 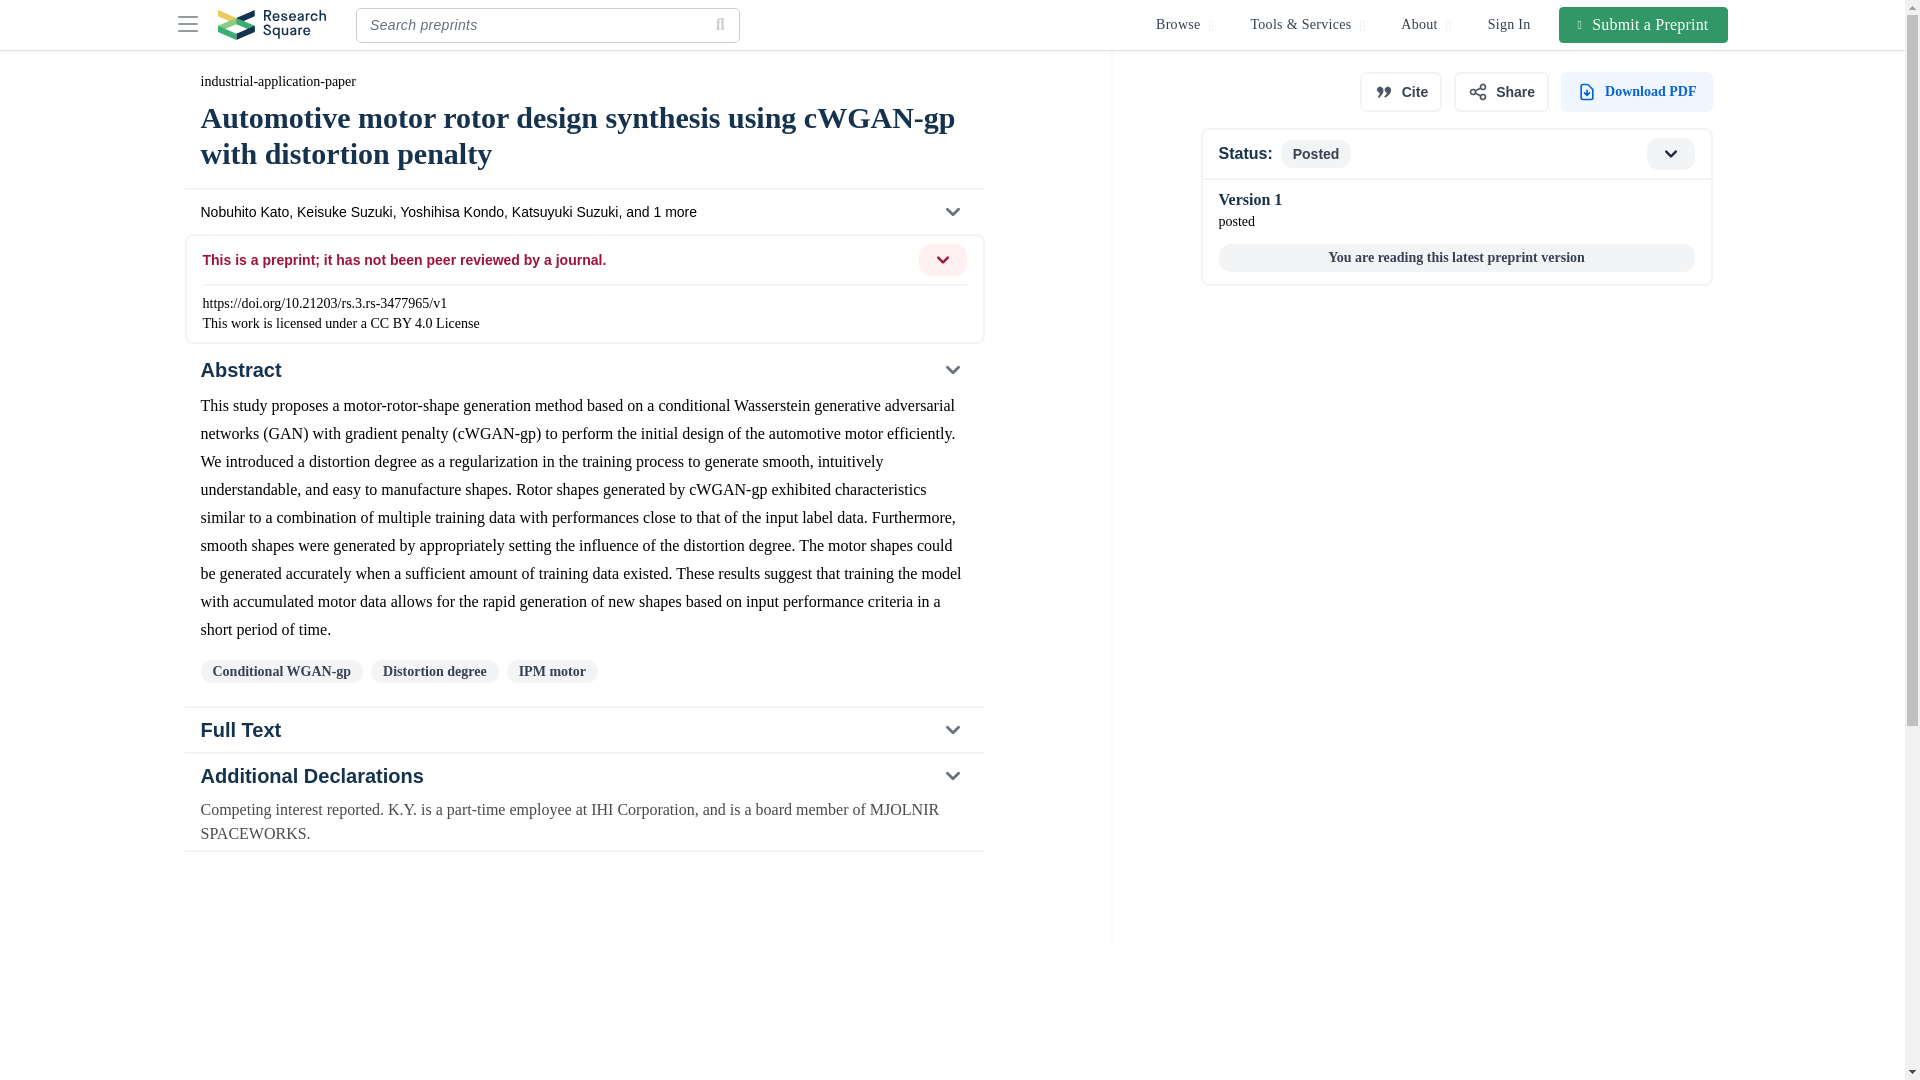 I want to click on Abstract, so click(x=583, y=370).